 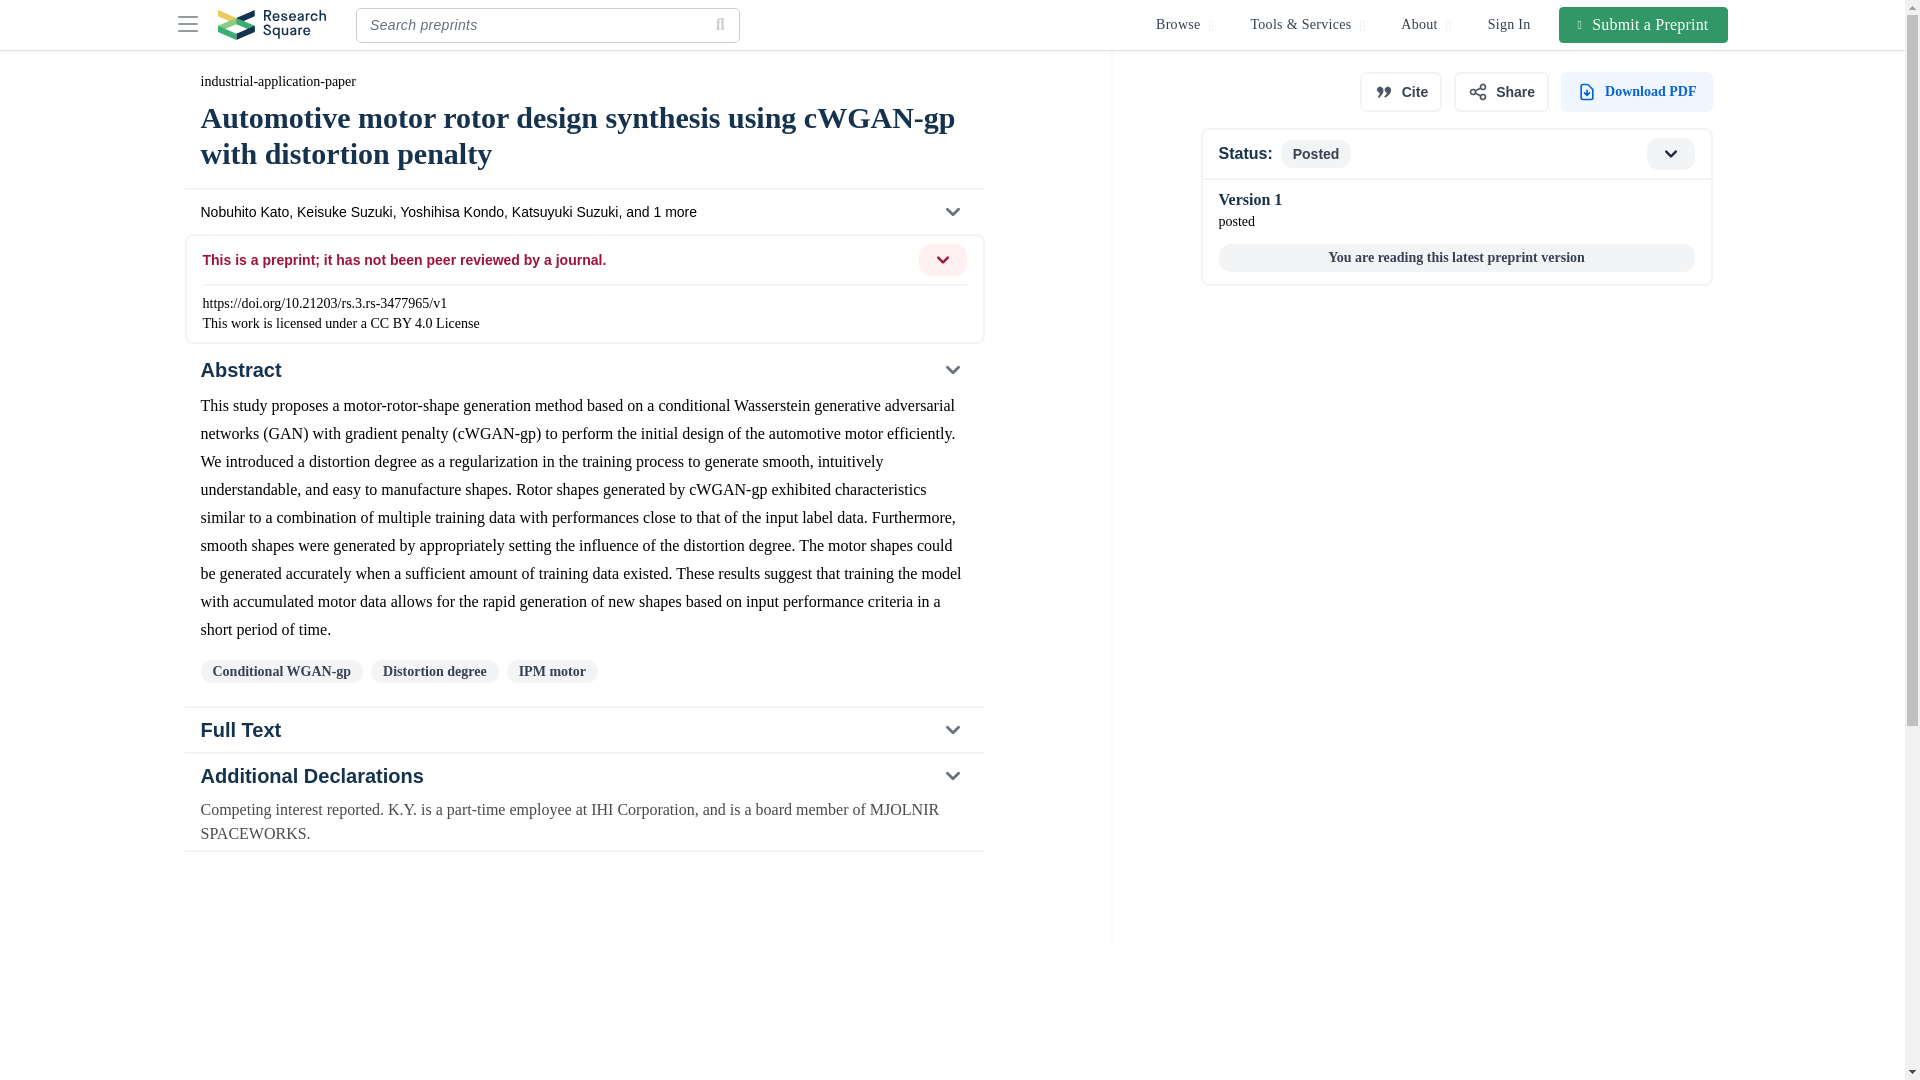 I want to click on Abstract, so click(x=583, y=370).